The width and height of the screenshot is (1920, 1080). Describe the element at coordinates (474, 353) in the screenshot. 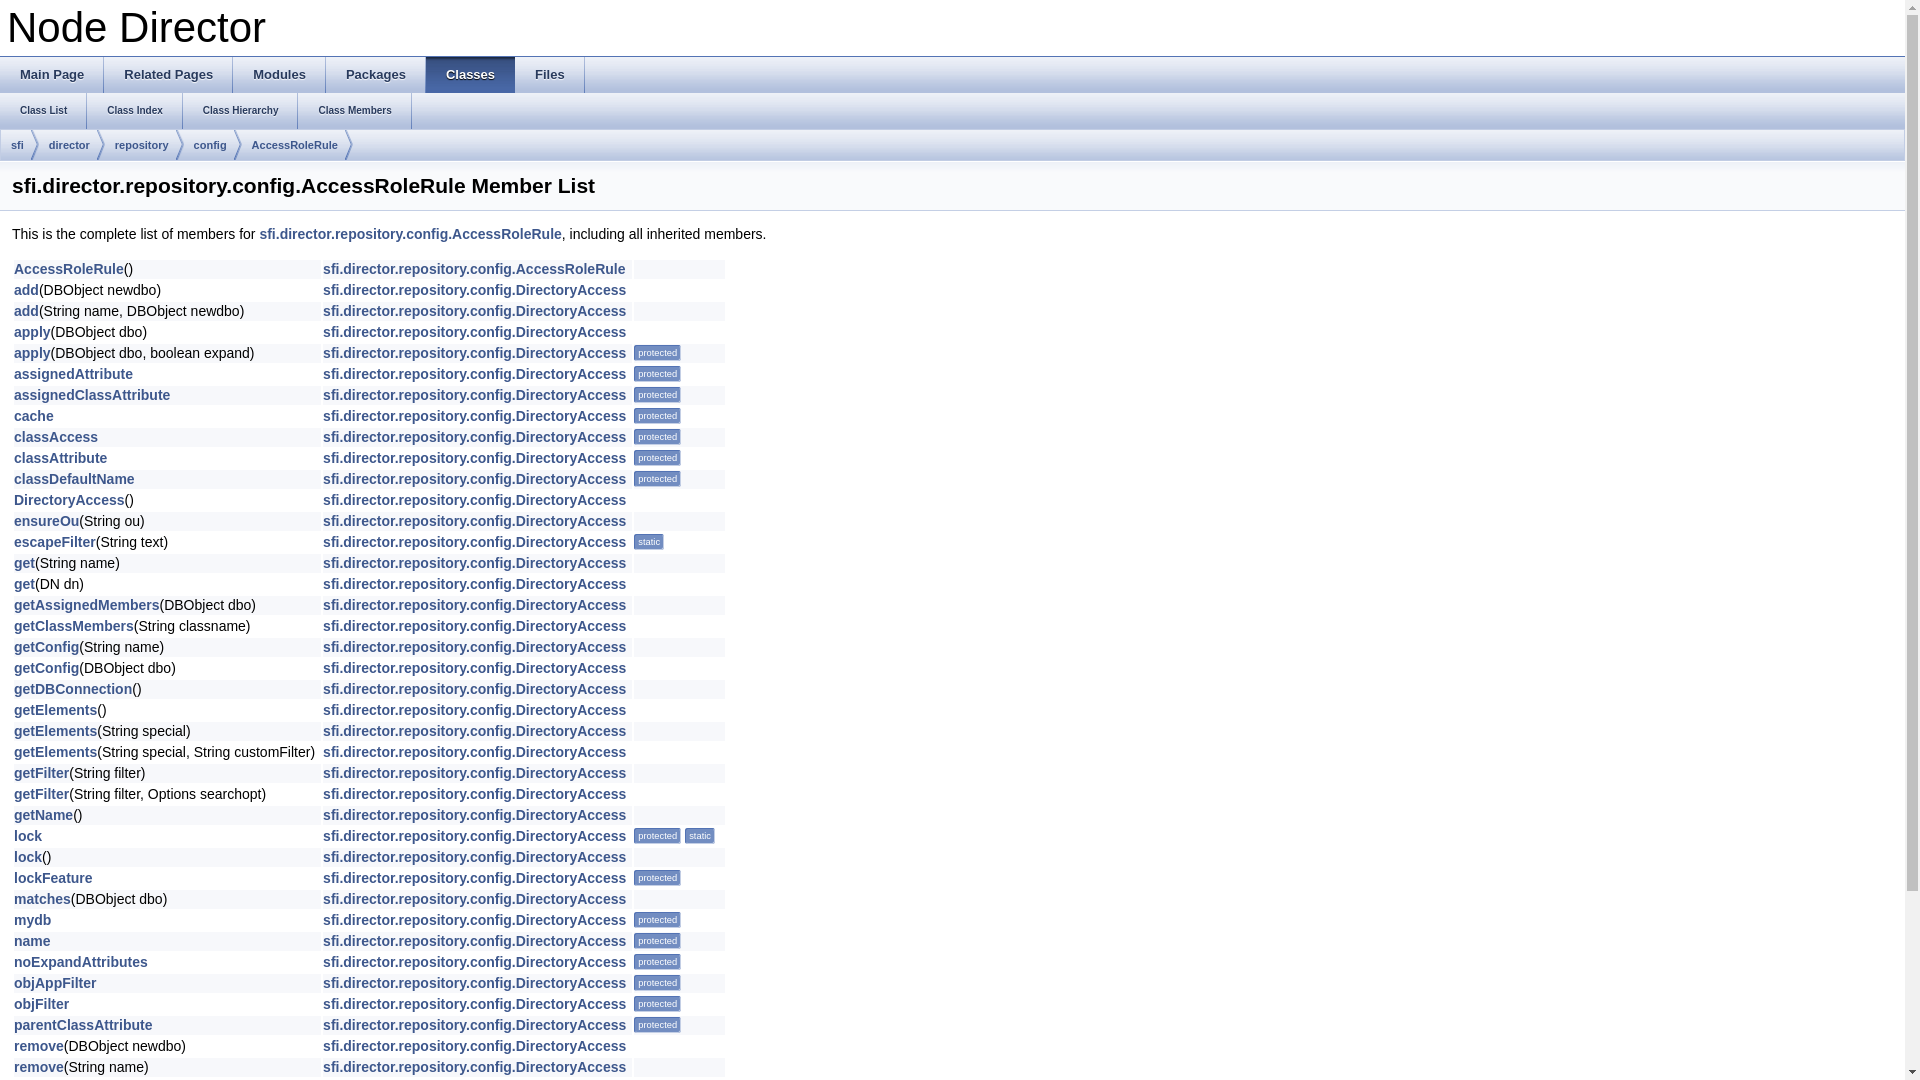

I see `sfi.director.repository.config.DirectoryAccess` at that location.